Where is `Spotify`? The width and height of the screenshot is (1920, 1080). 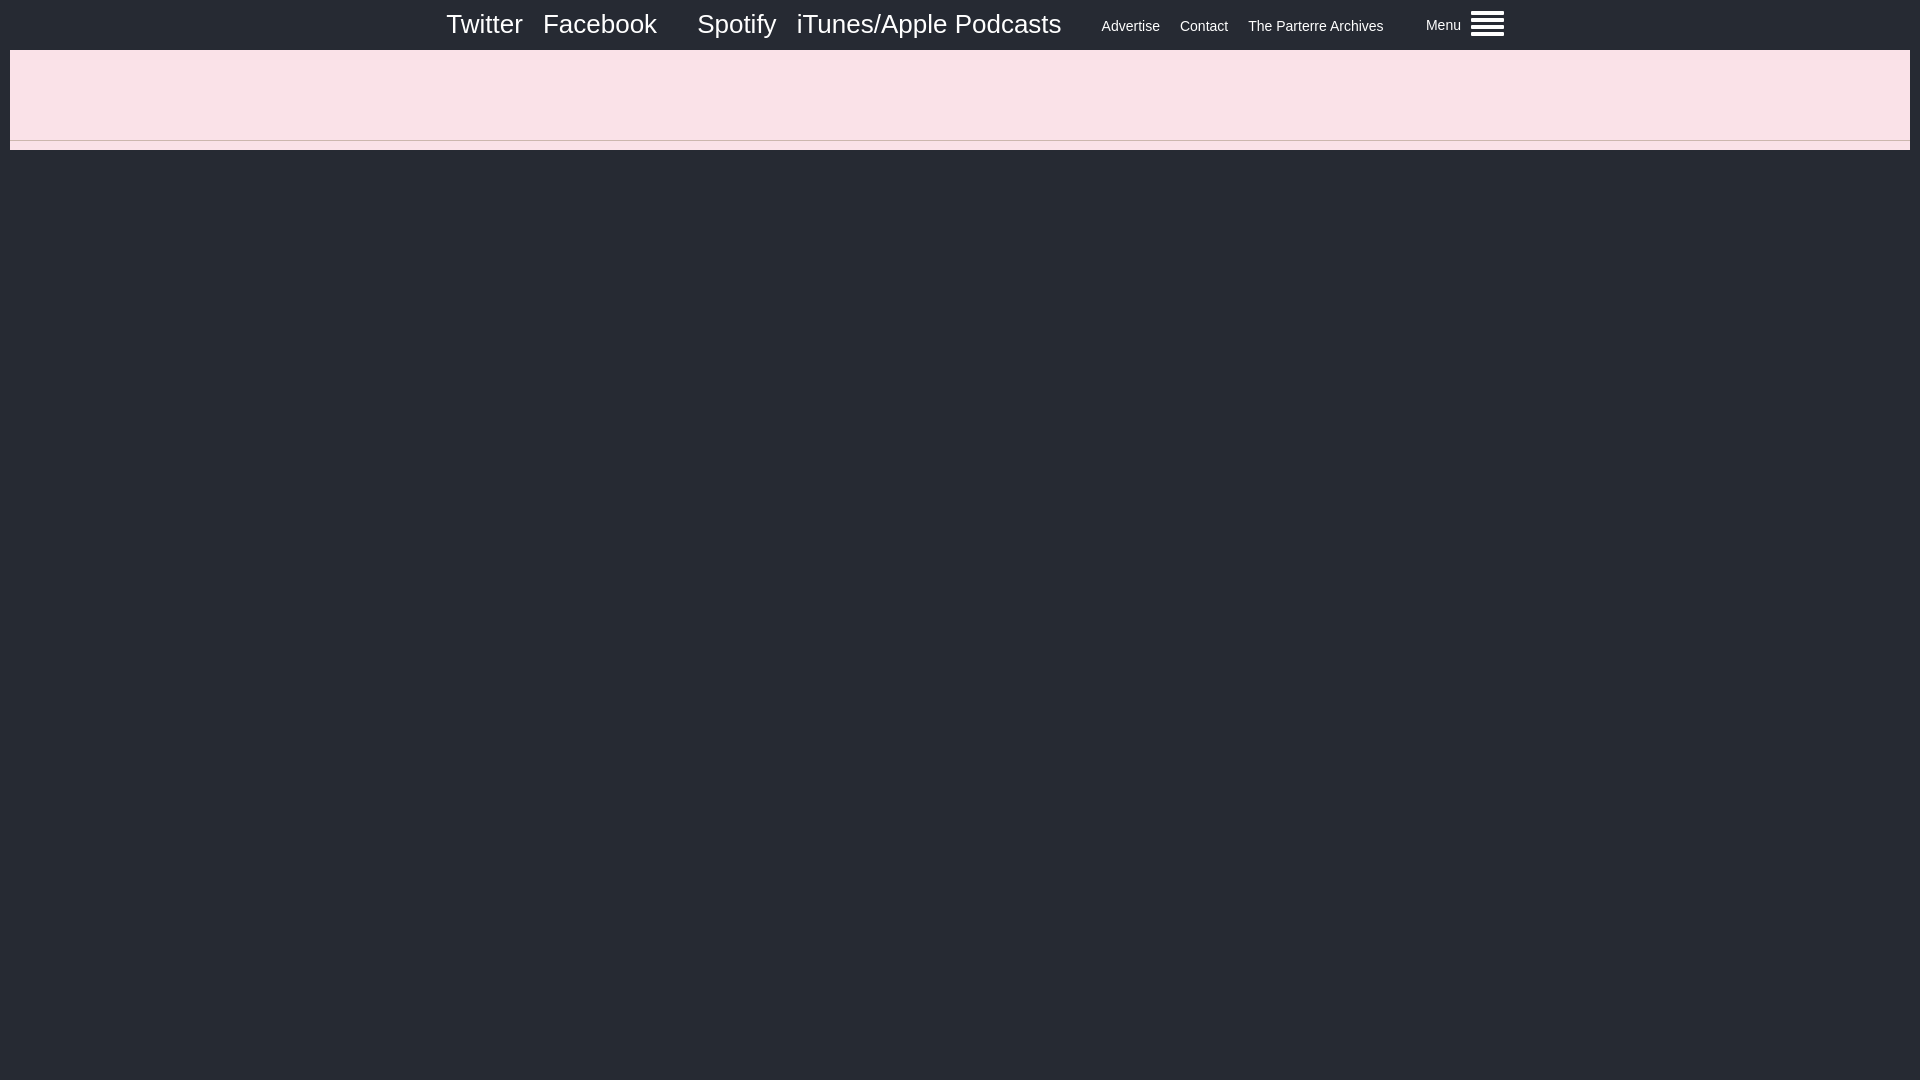
Spotify is located at coordinates (736, 23).